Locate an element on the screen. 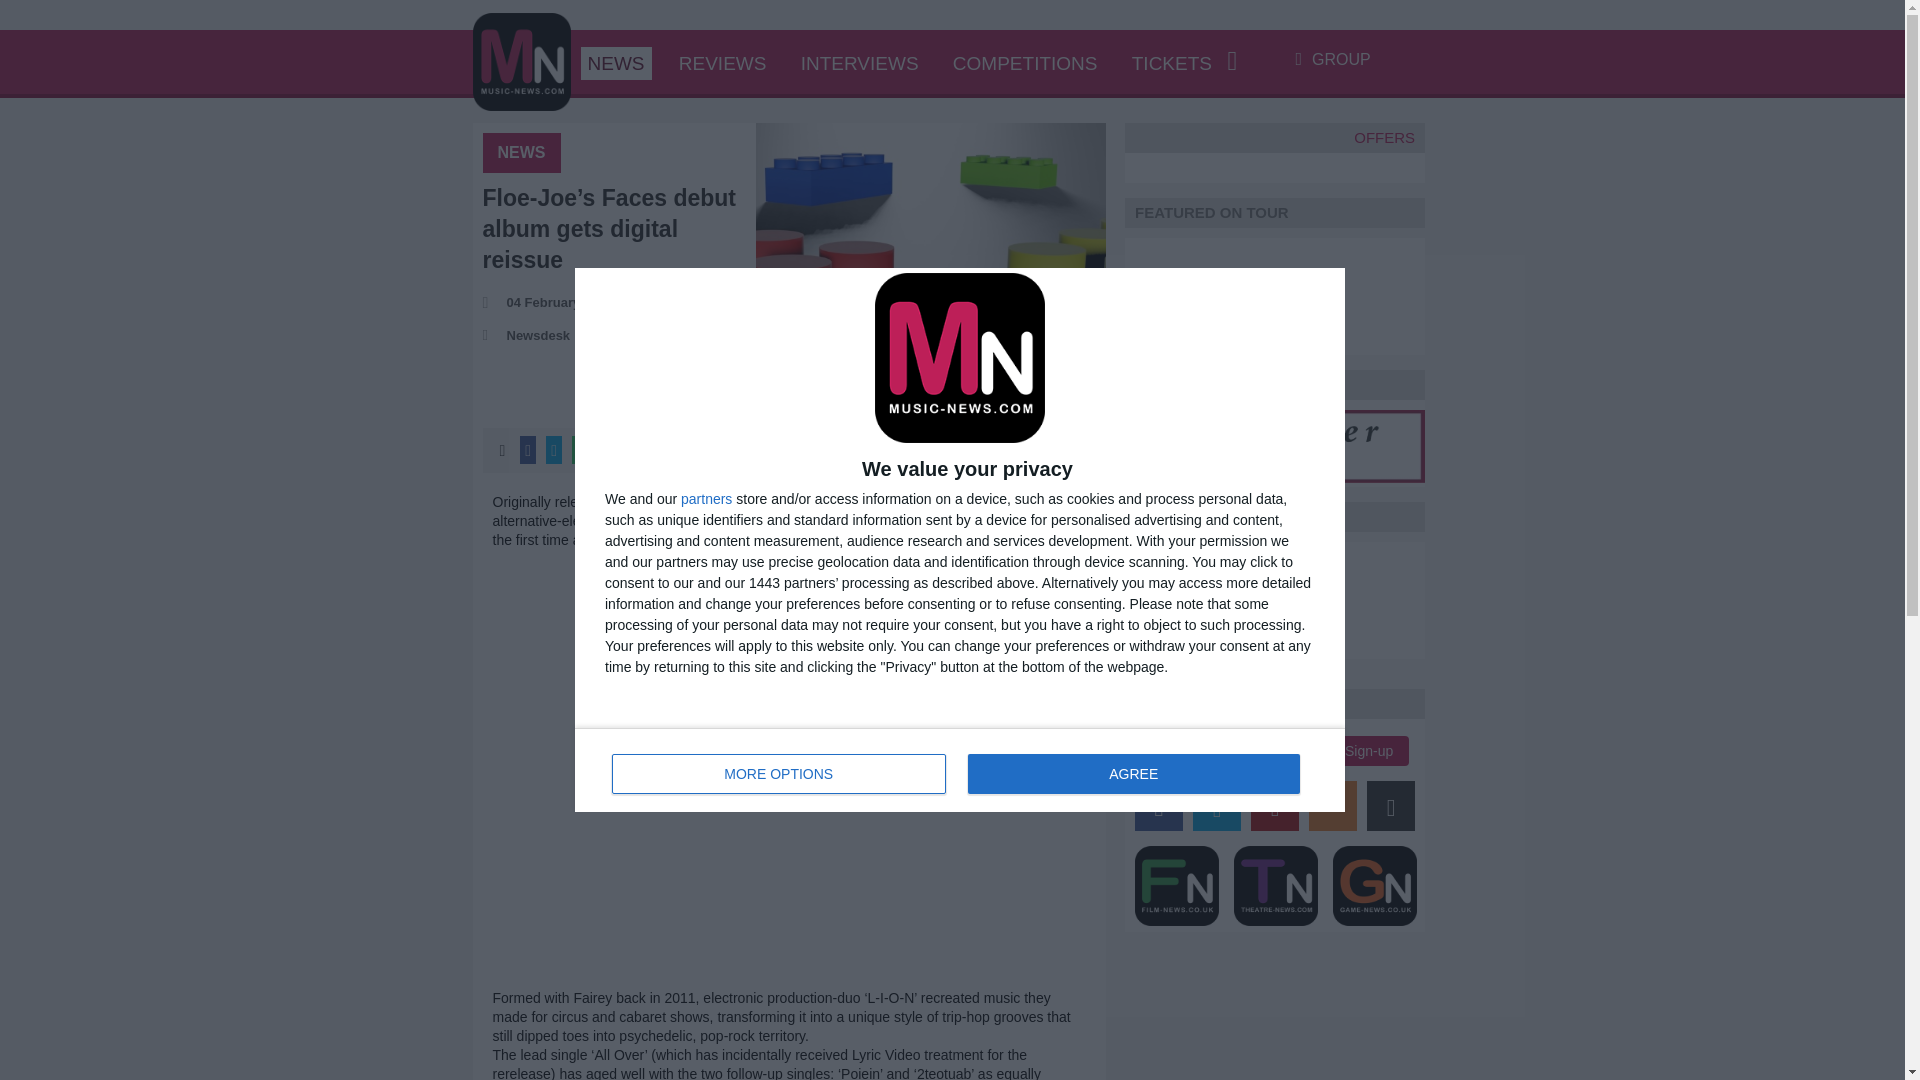 The height and width of the screenshot is (1080, 1920). GROUP is located at coordinates (788, 730).